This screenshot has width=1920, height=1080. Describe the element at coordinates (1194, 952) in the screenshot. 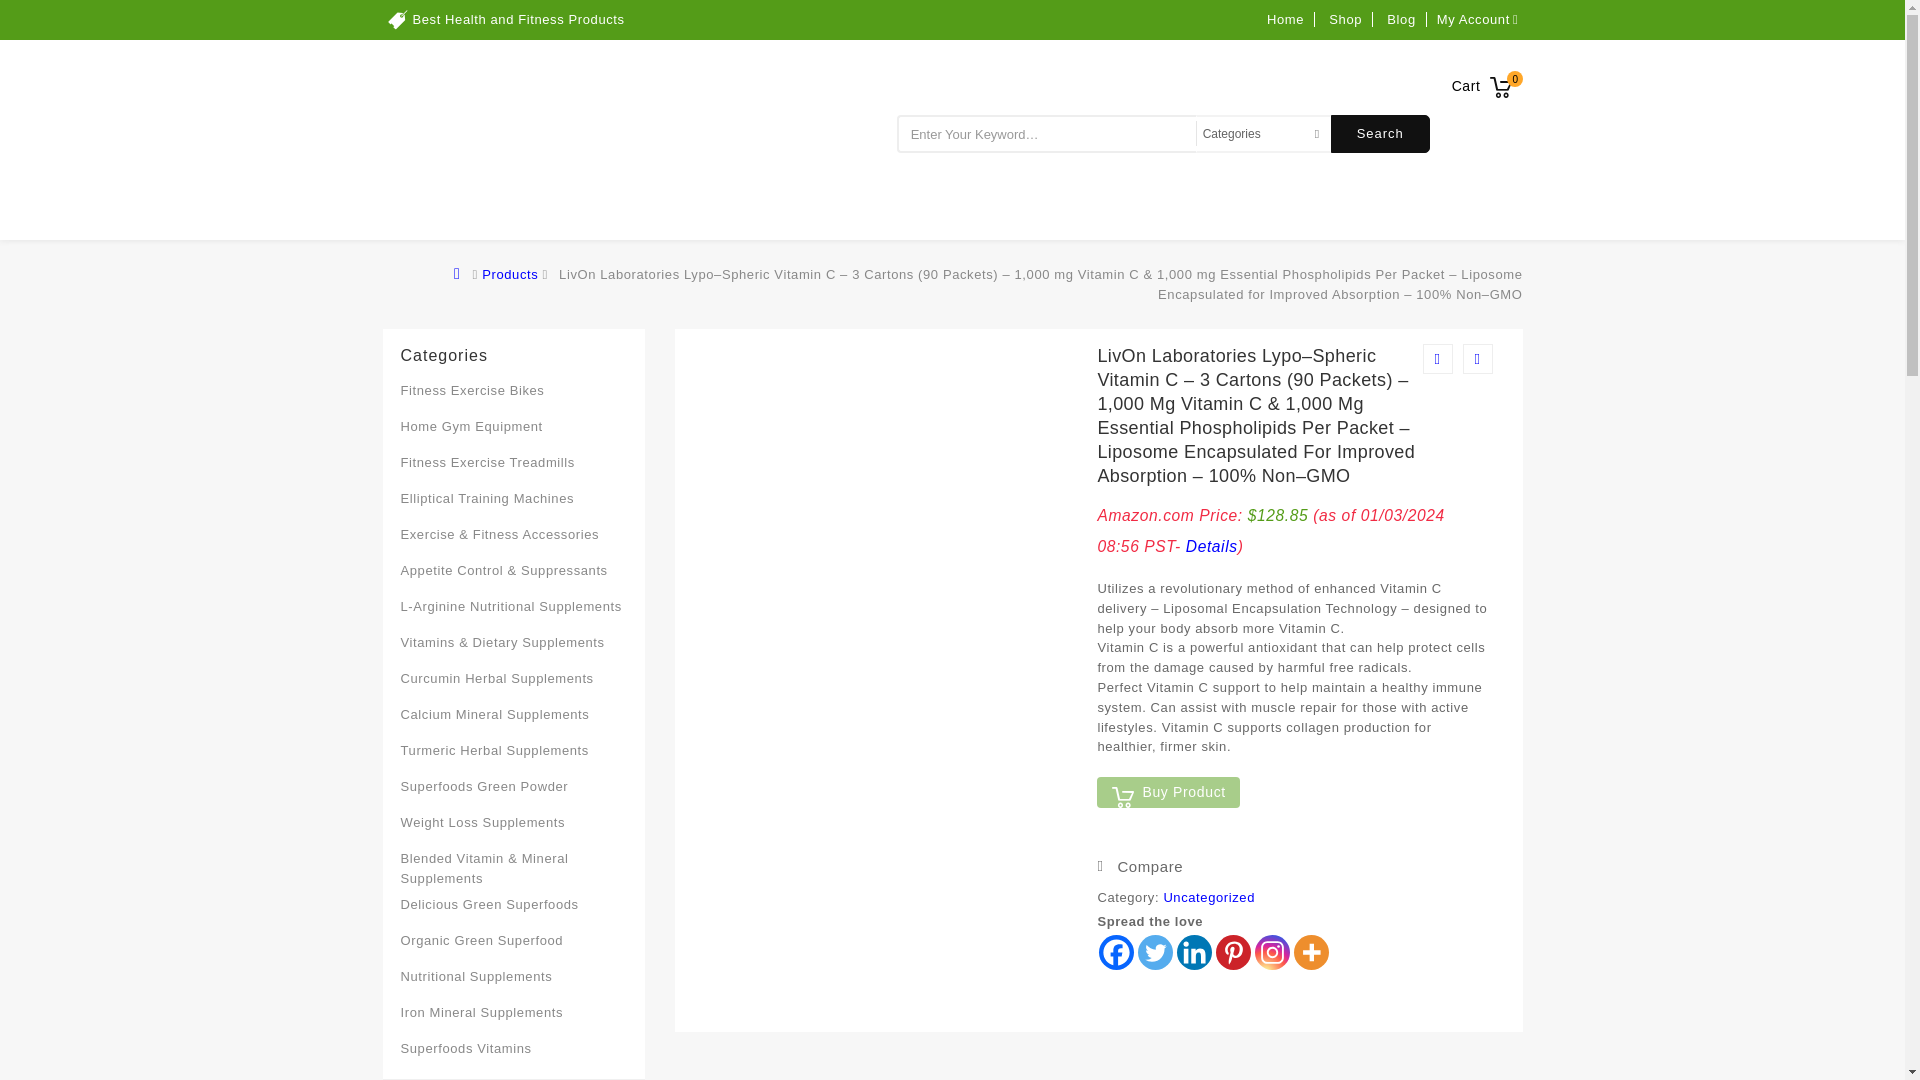

I see `Linkedin` at that location.